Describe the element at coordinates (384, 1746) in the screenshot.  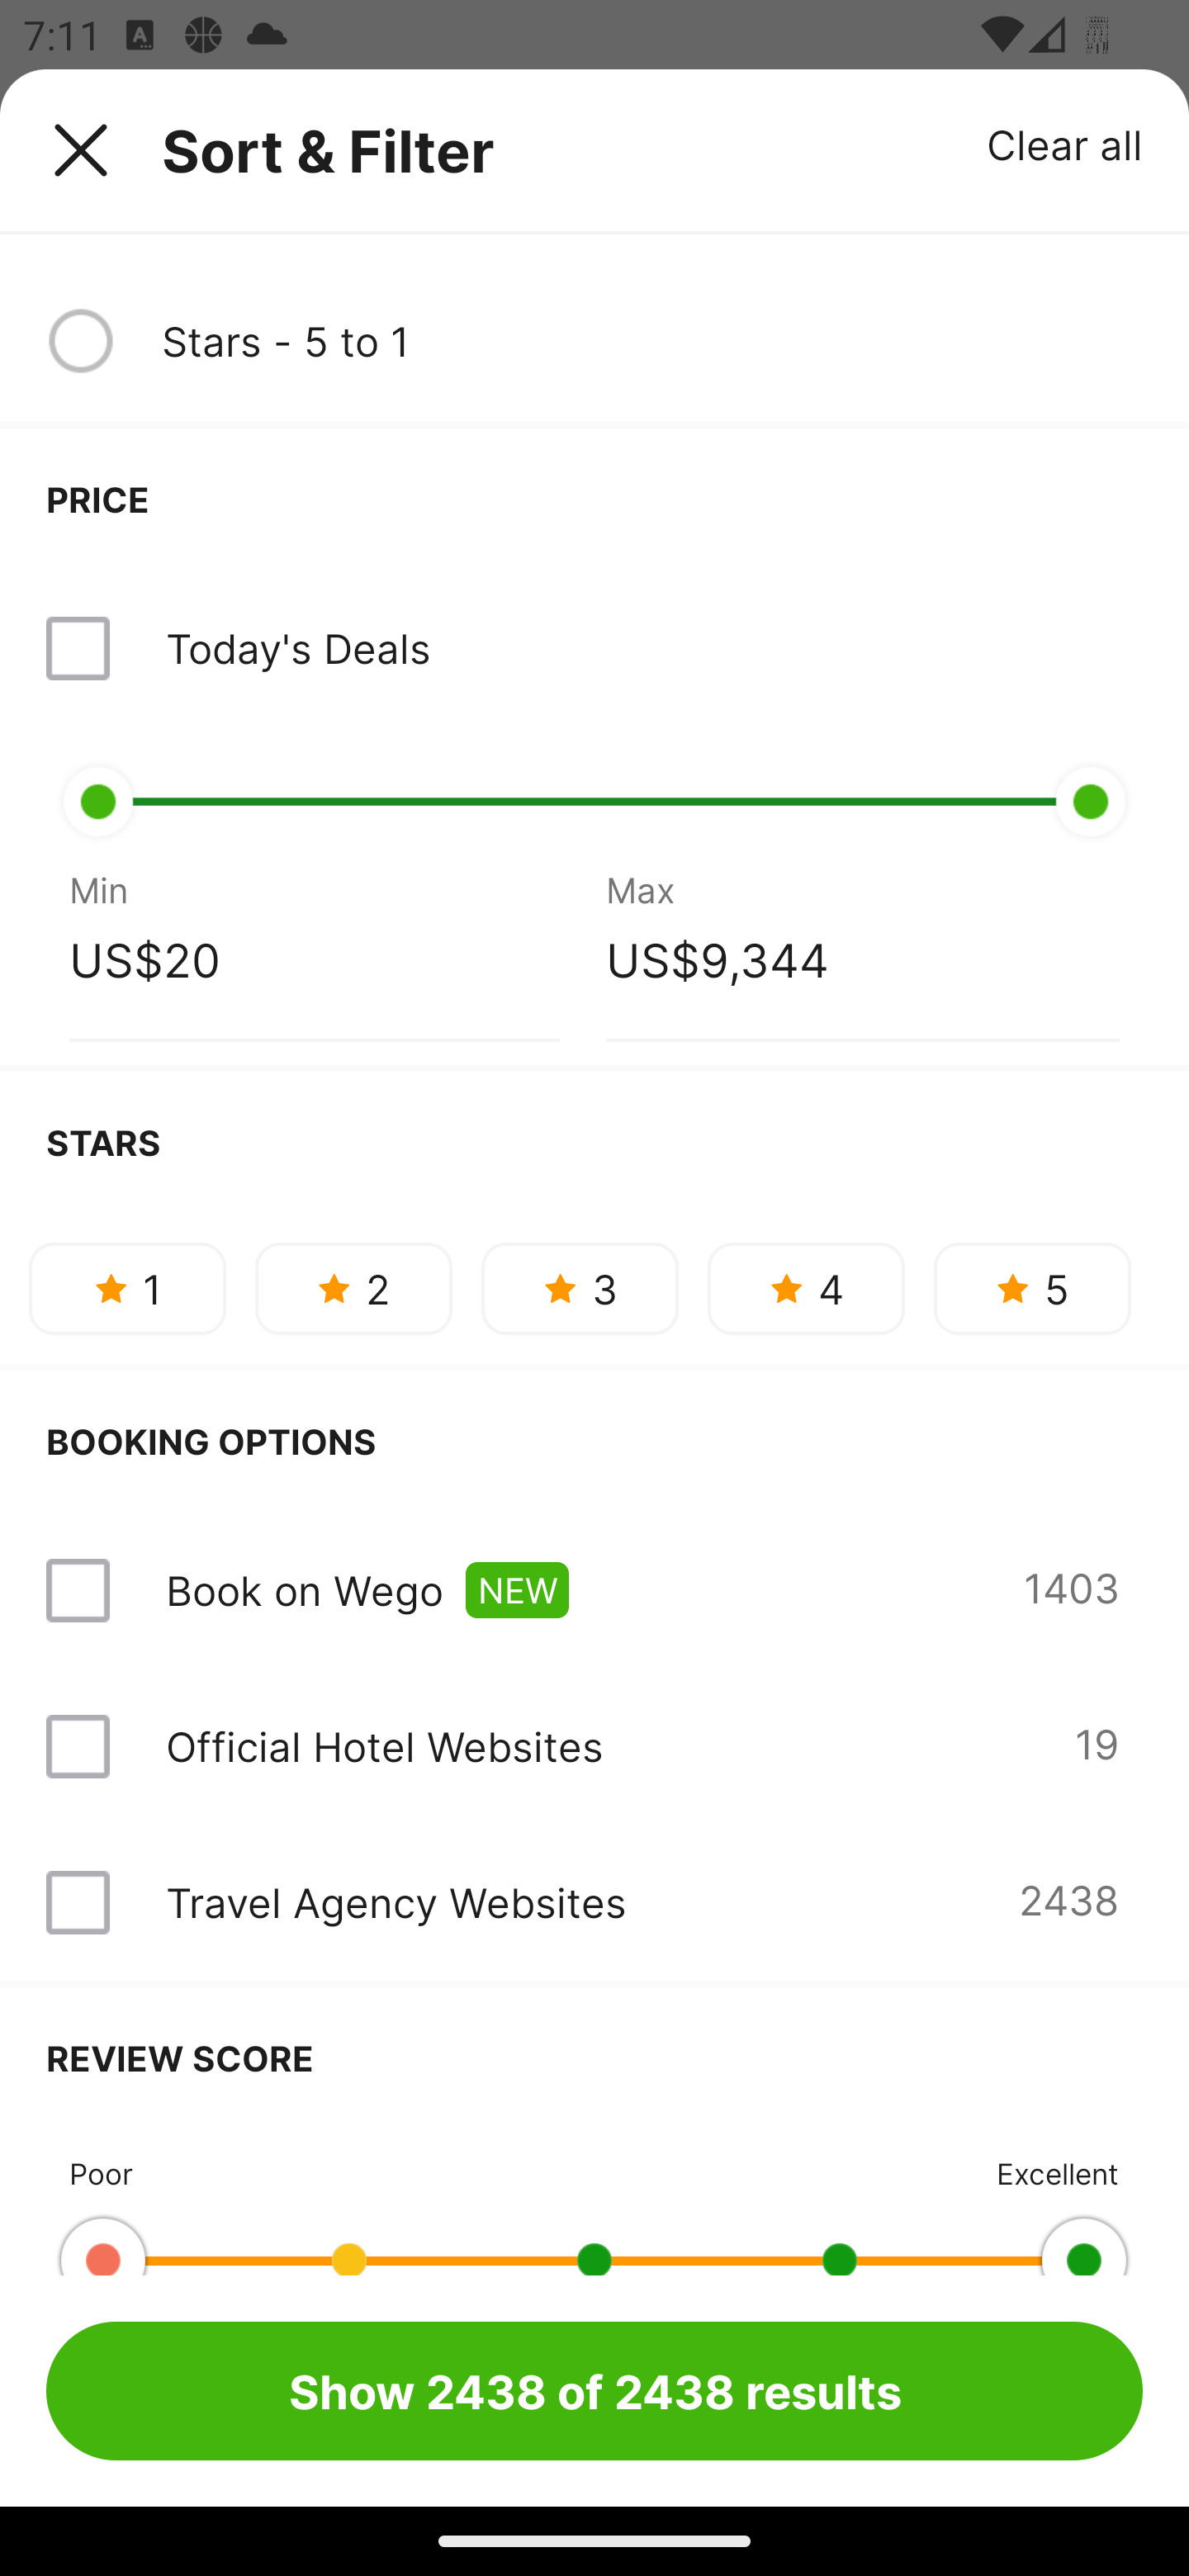
I see `Official Hotel Websites` at that location.